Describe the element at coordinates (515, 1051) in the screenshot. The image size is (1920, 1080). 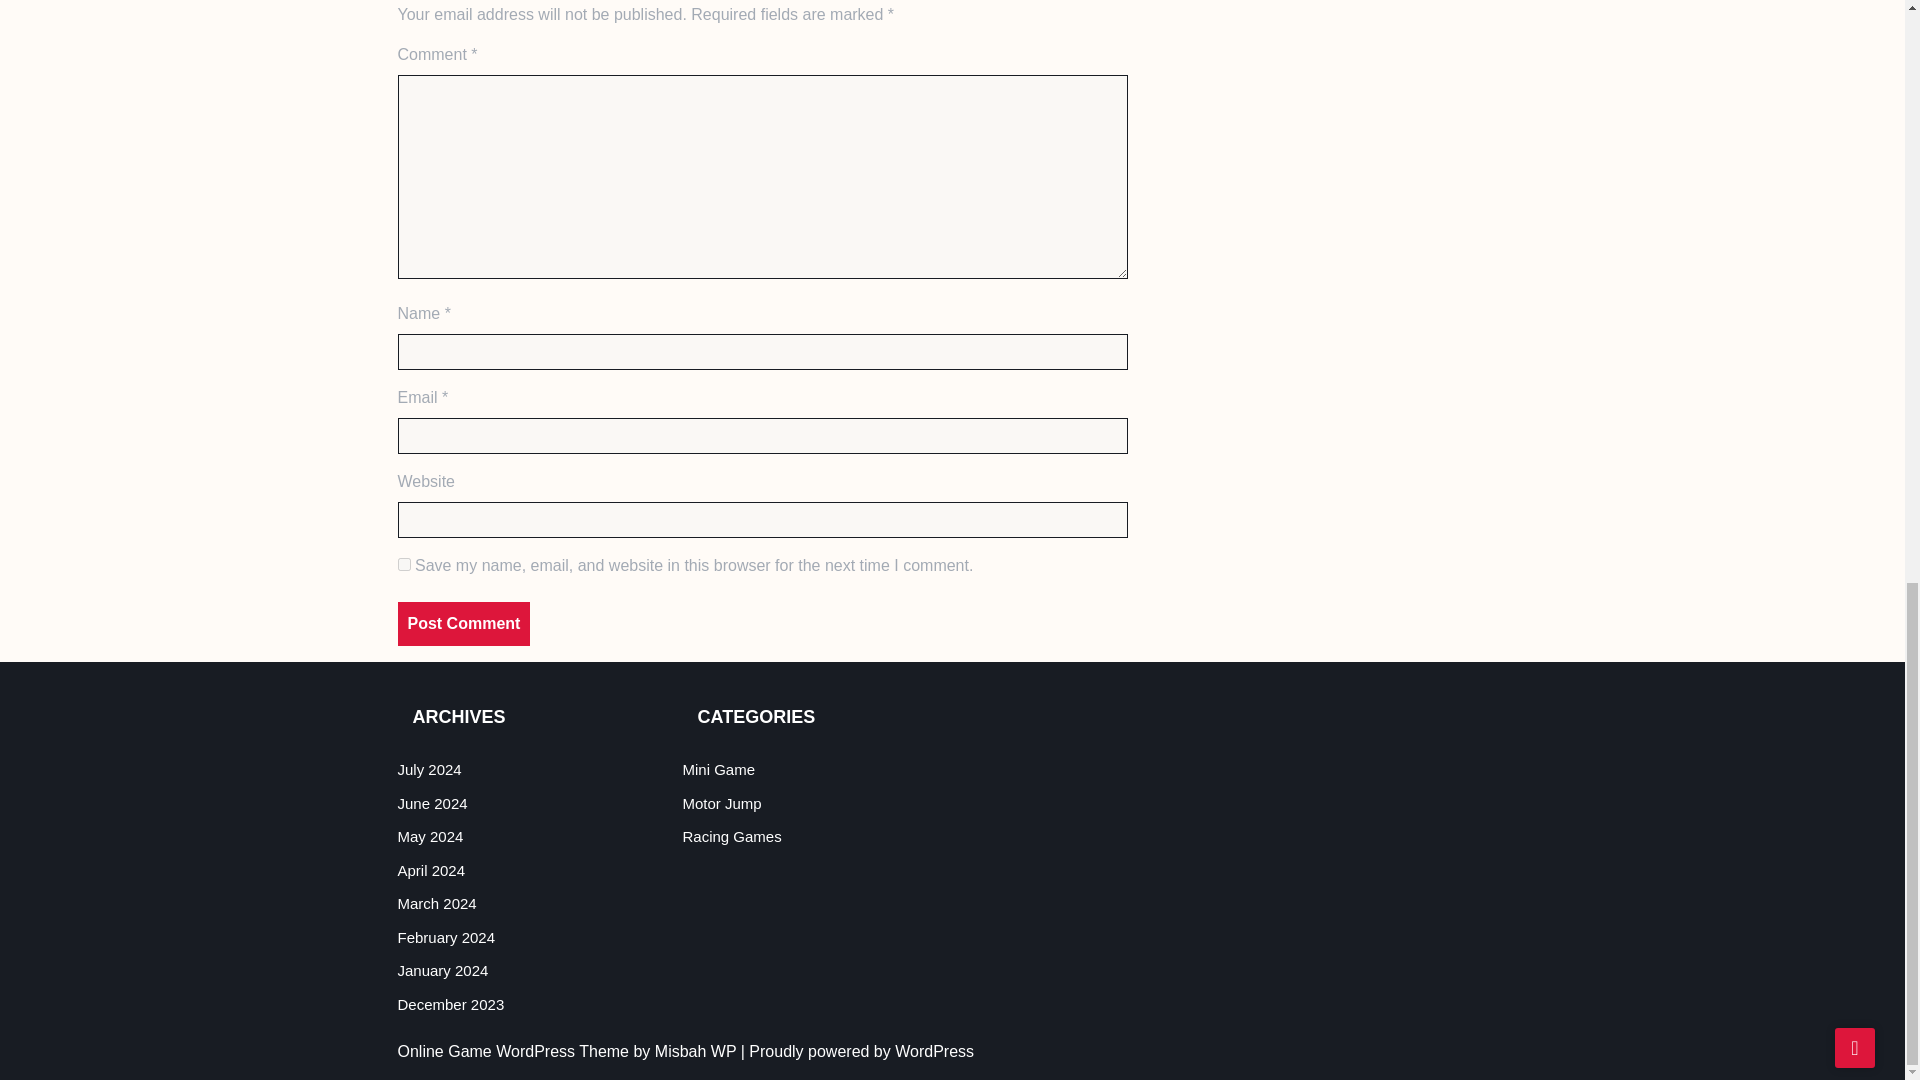
I see `Online Game WordPress Theme` at that location.